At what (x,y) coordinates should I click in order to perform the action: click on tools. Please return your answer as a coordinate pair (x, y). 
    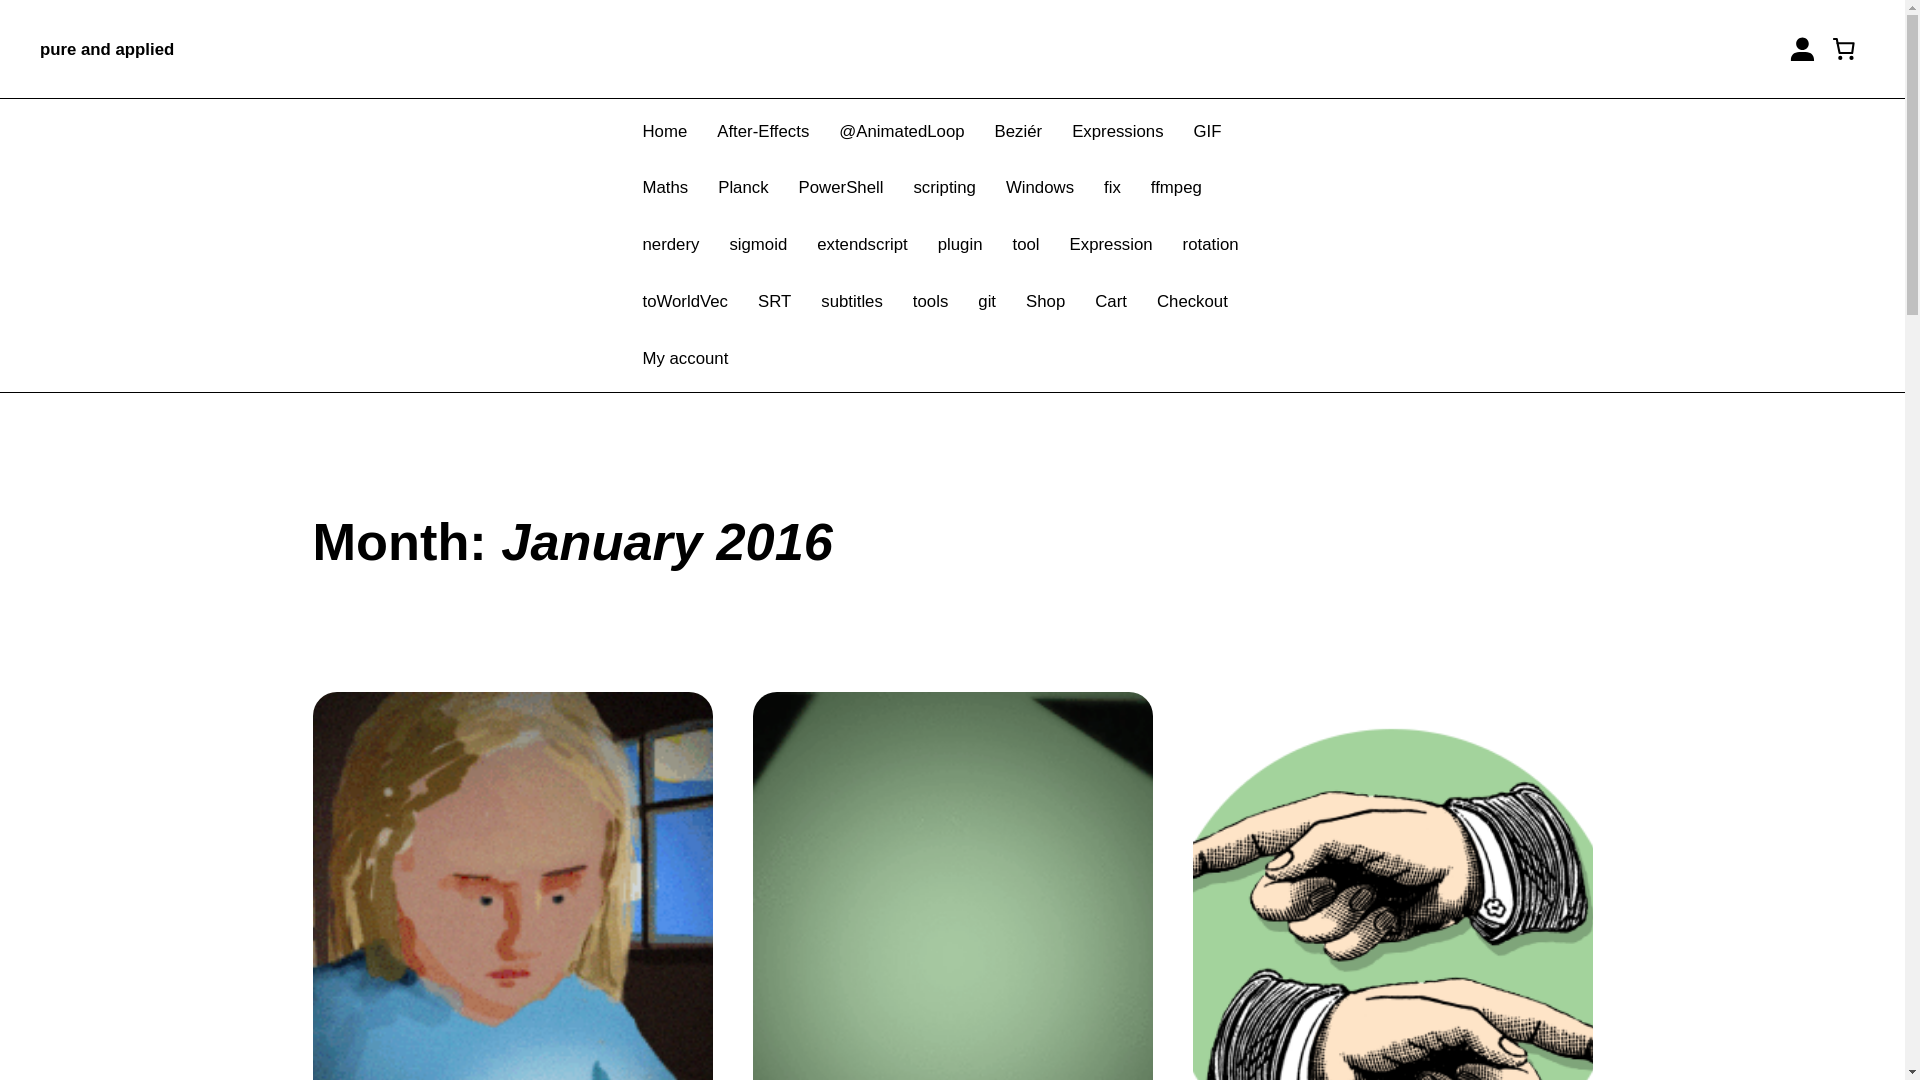
    Looking at the image, I should click on (930, 302).